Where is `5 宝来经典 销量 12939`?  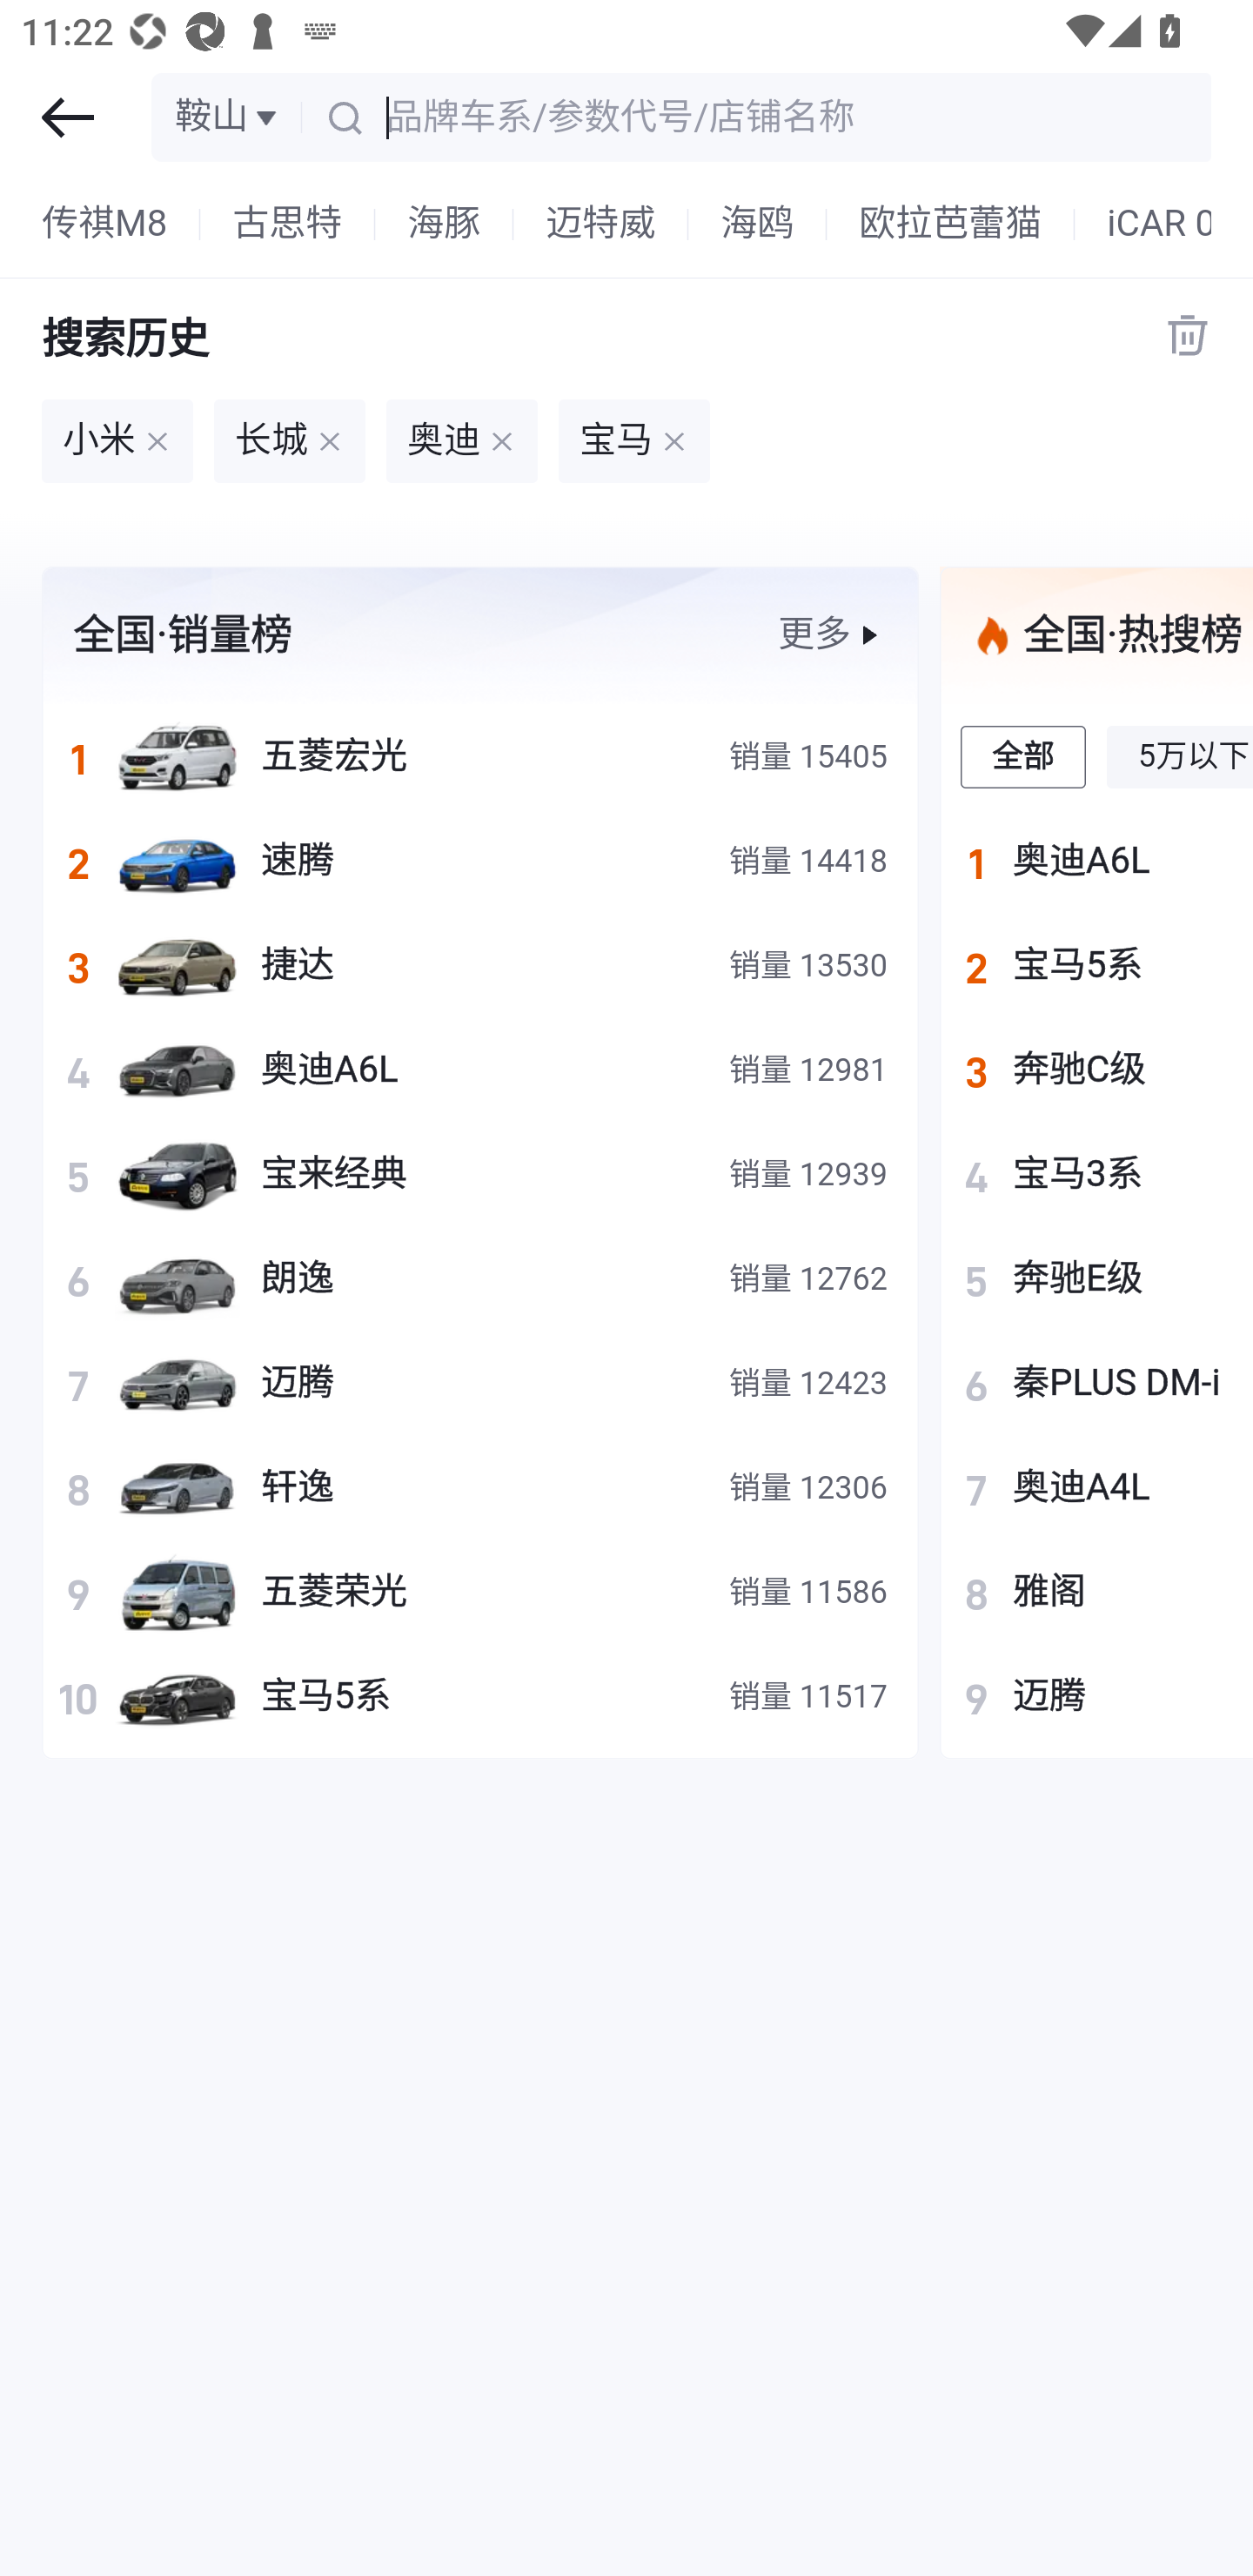 5 宝来经典 销量 12939 is located at coordinates (479, 1173).